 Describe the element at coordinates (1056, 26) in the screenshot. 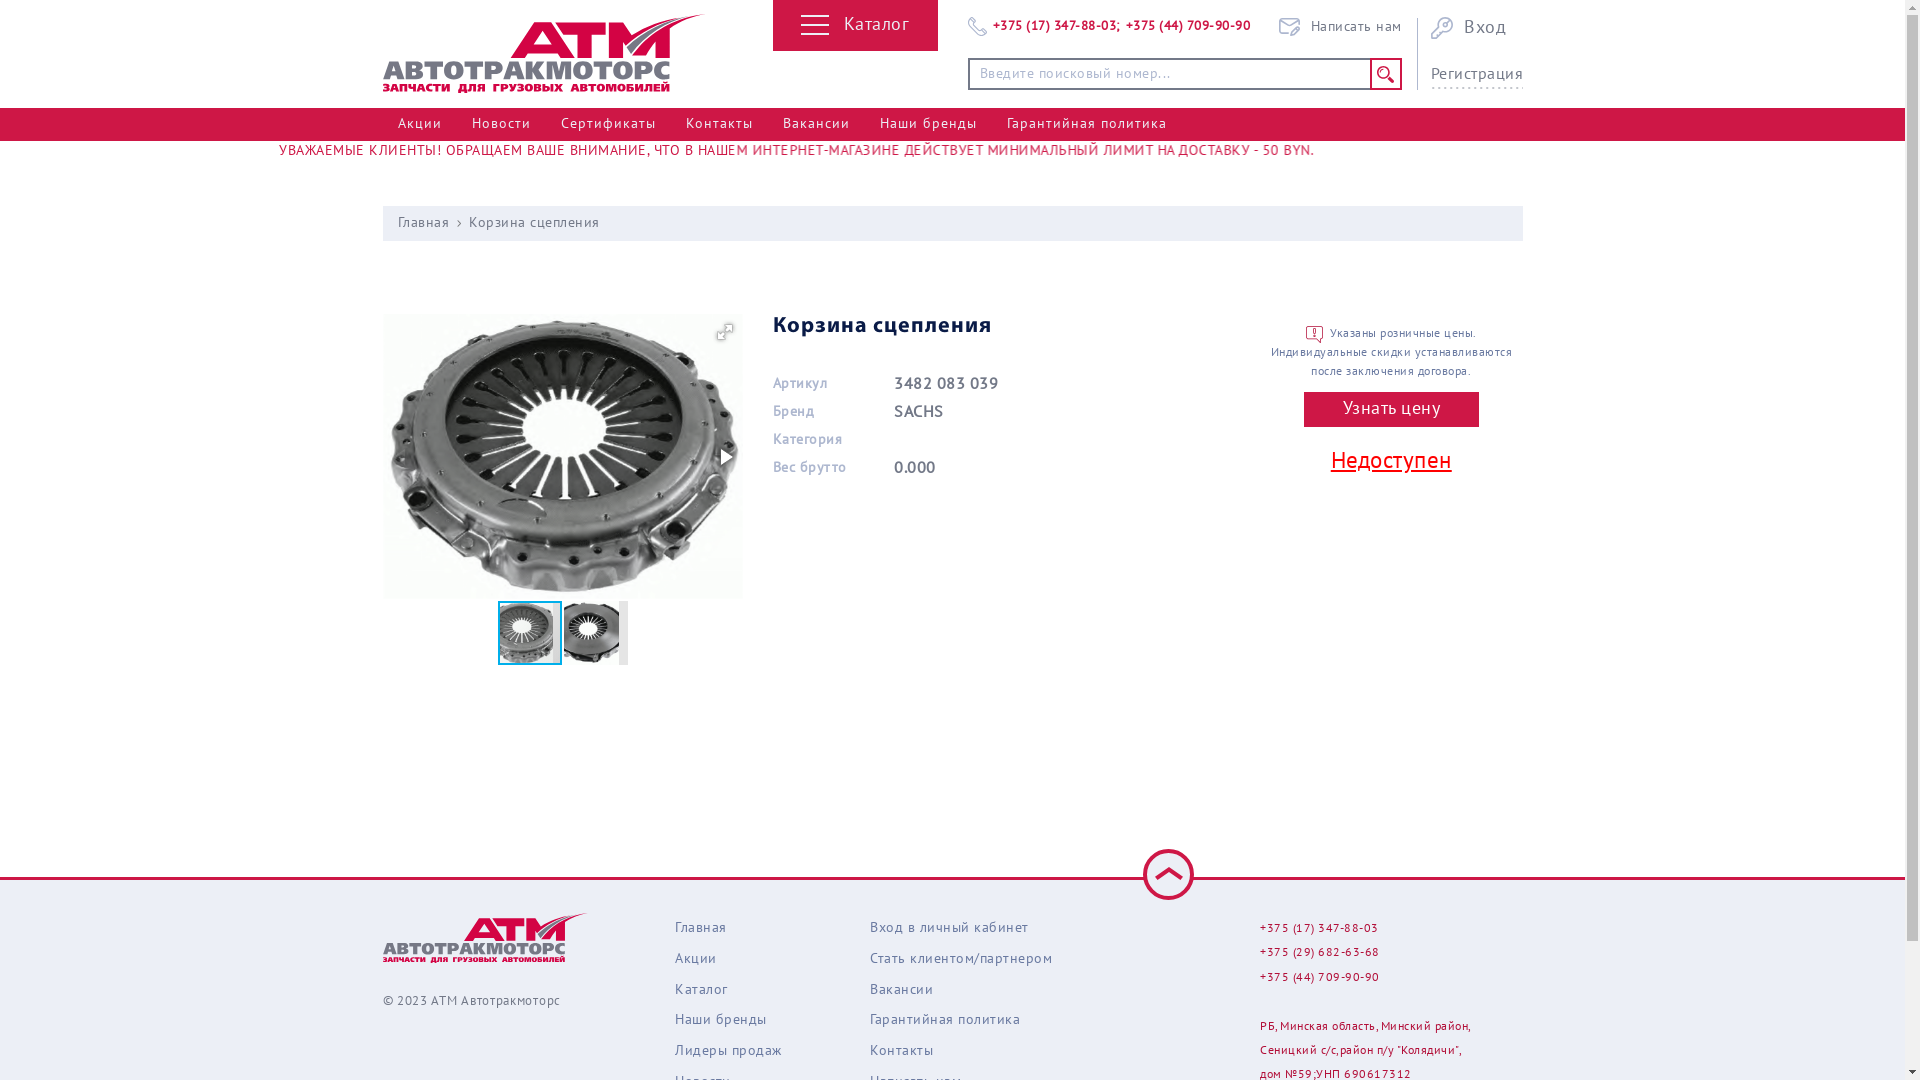

I see `+375 (17) 347-88-03;` at that location.